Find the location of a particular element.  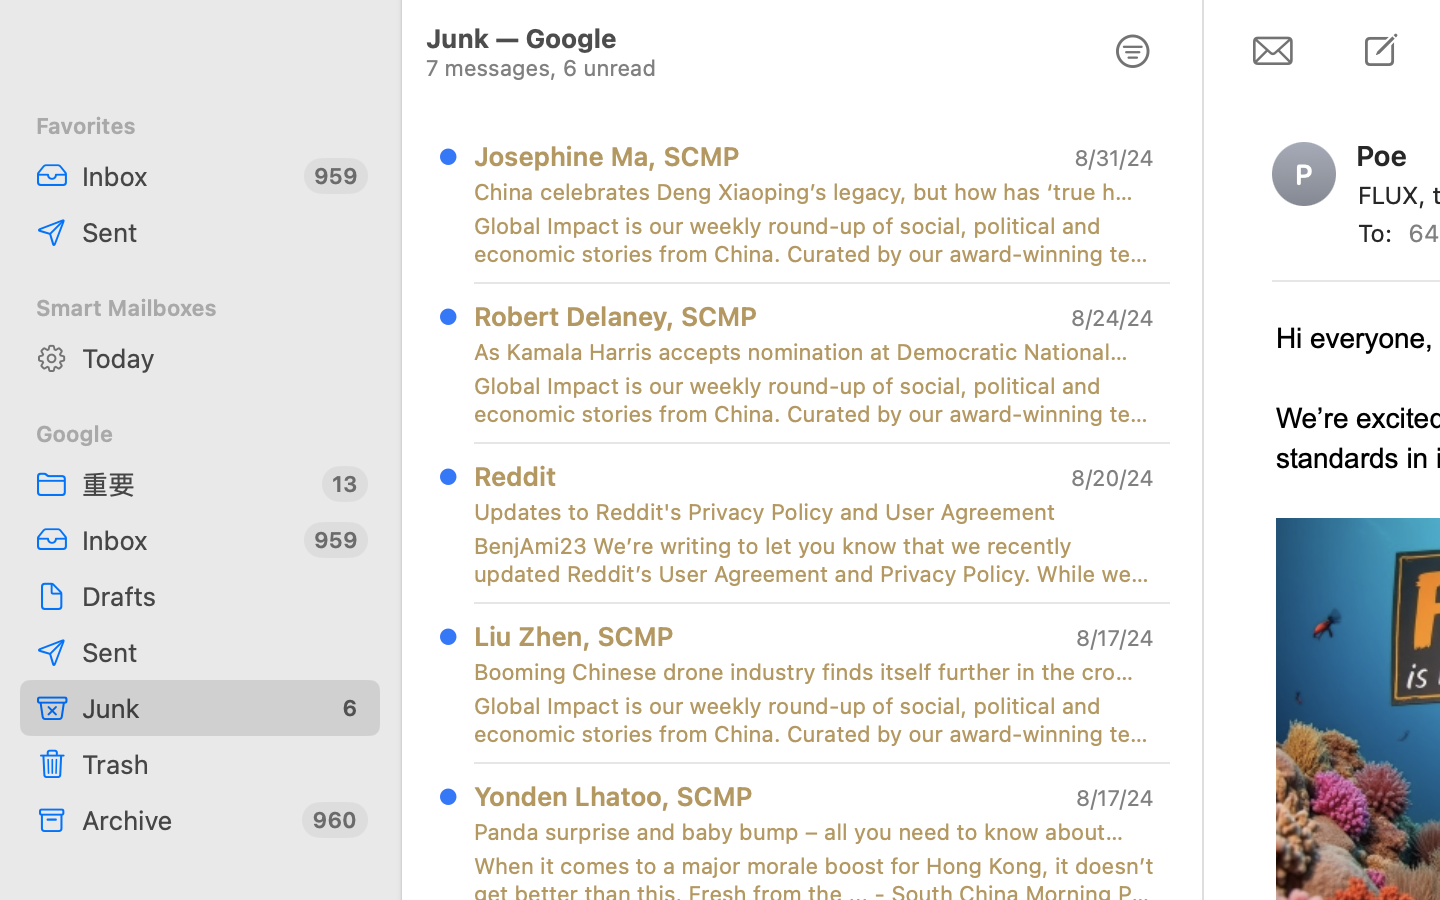

Poe is located at coordinates (1390, 155).